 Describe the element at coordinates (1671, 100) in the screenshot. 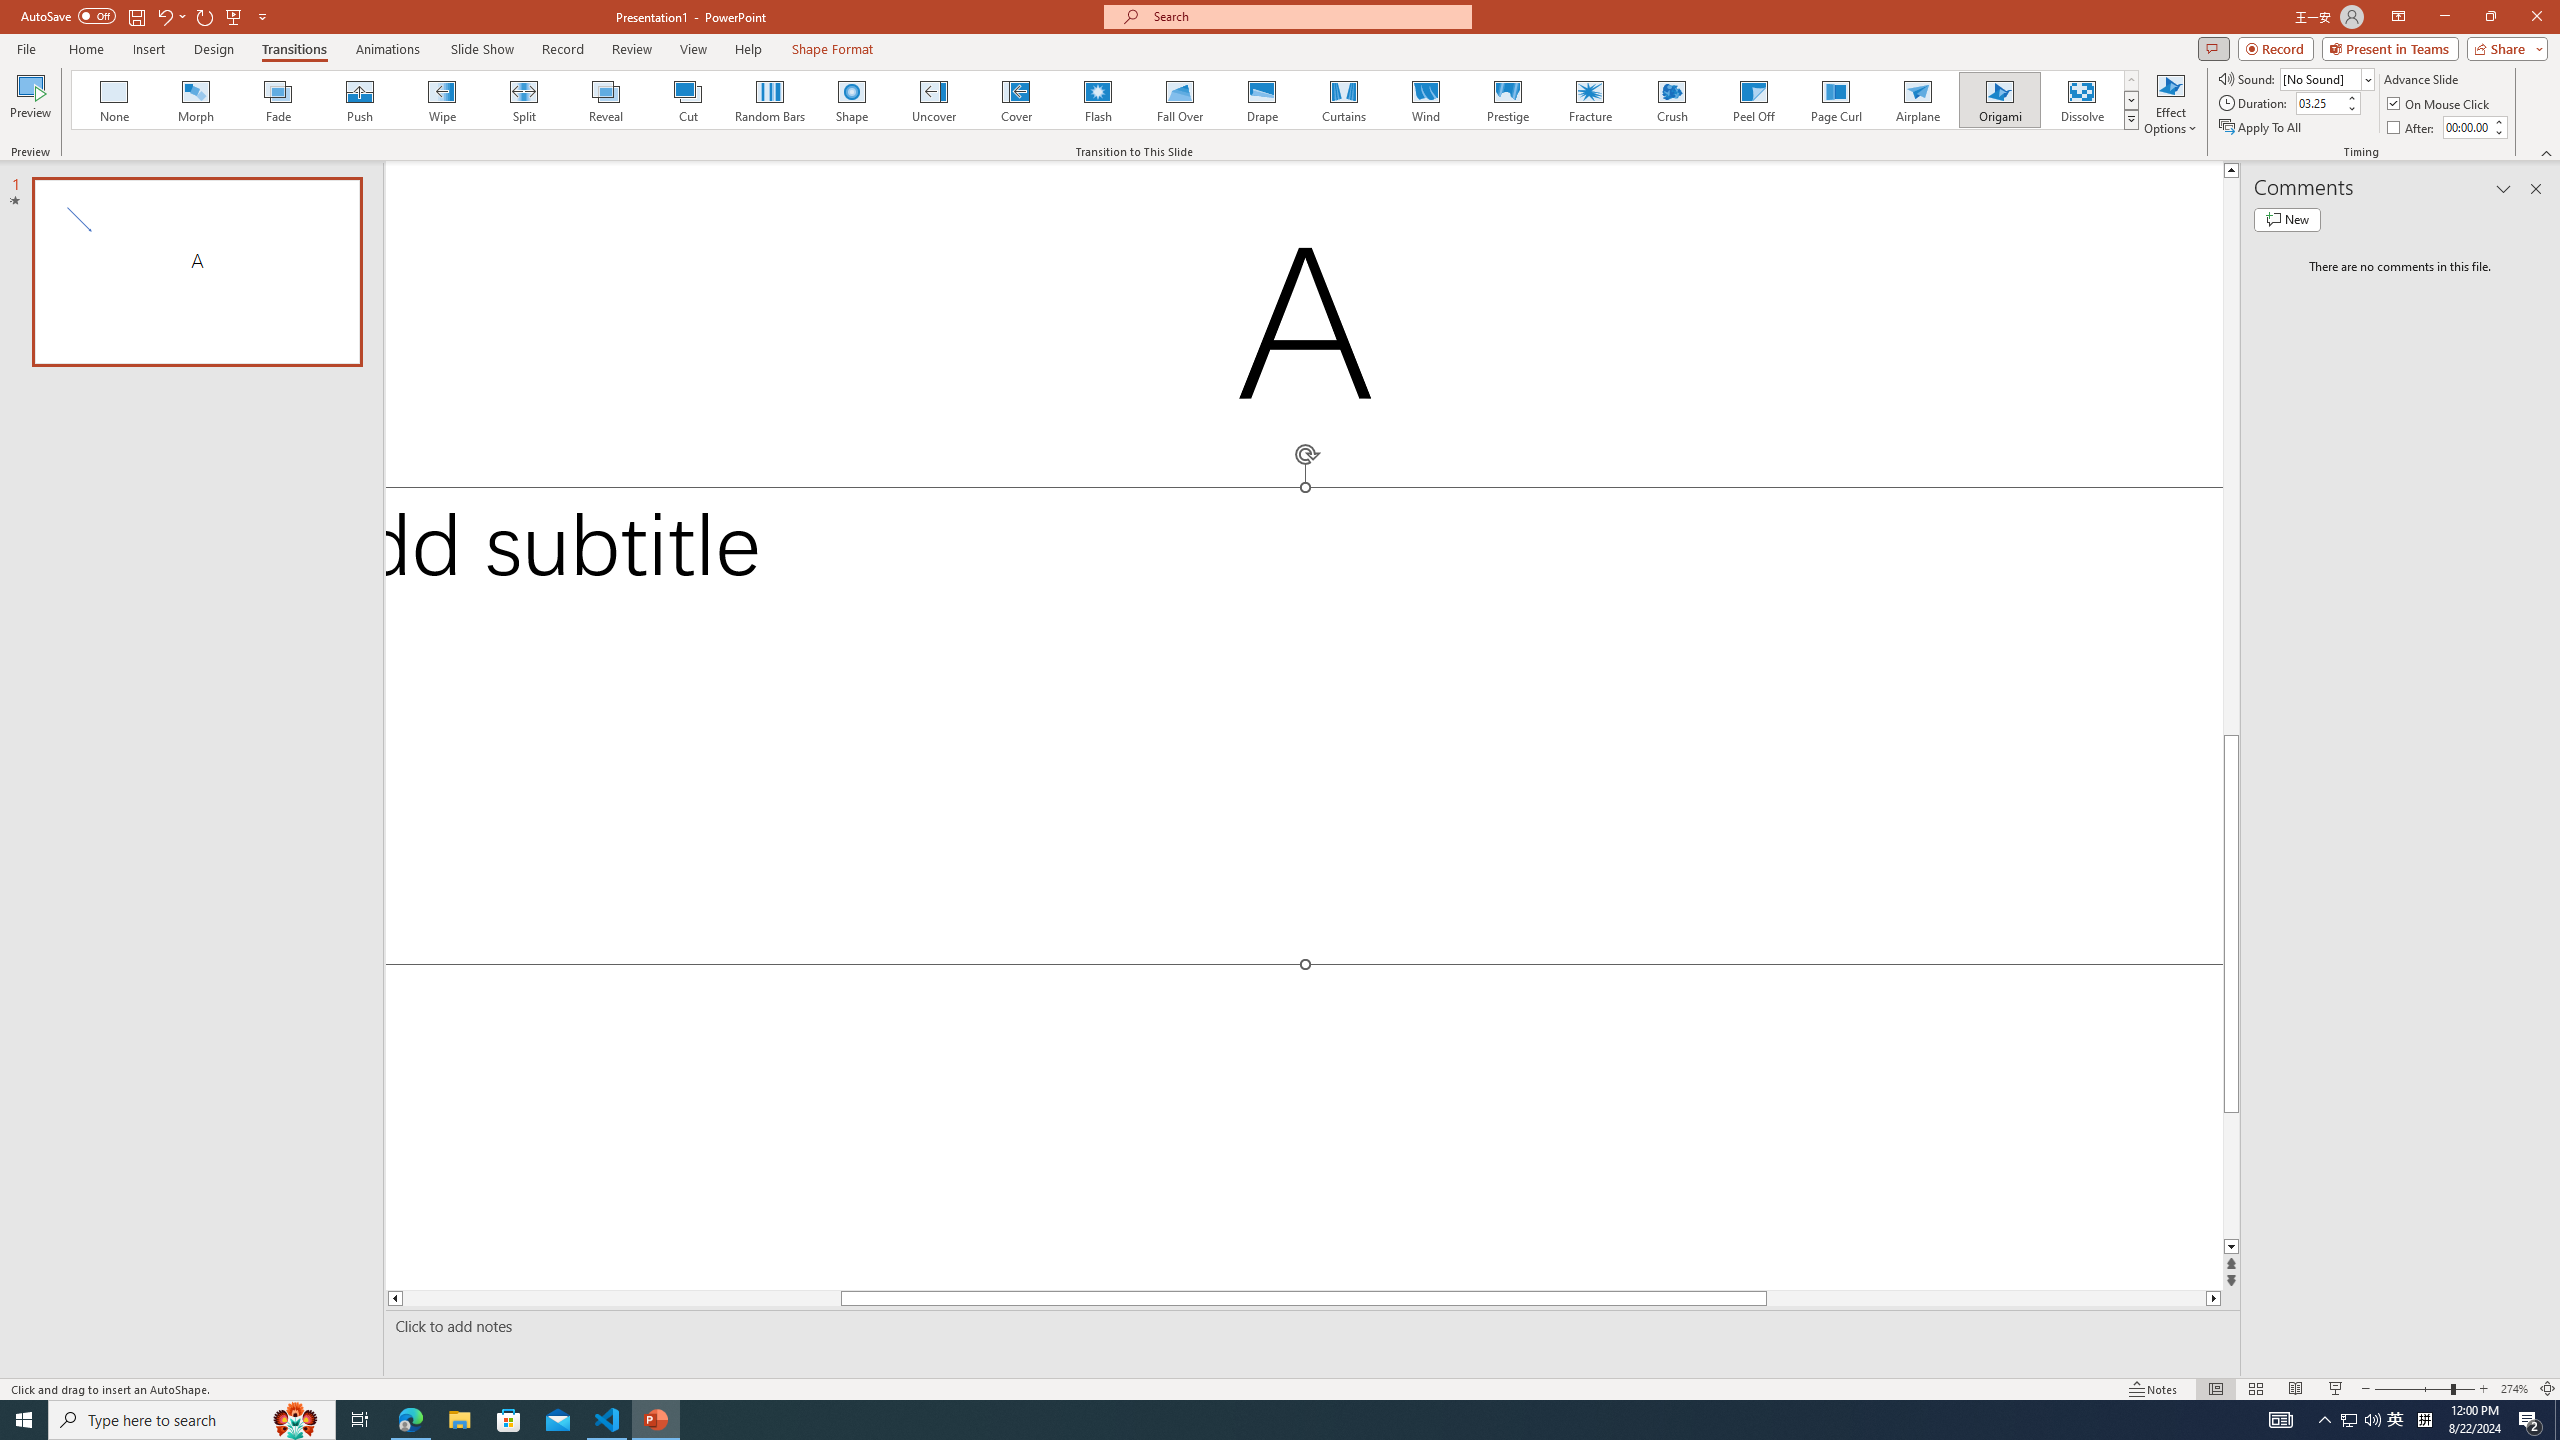

I see `Crush` at that location.